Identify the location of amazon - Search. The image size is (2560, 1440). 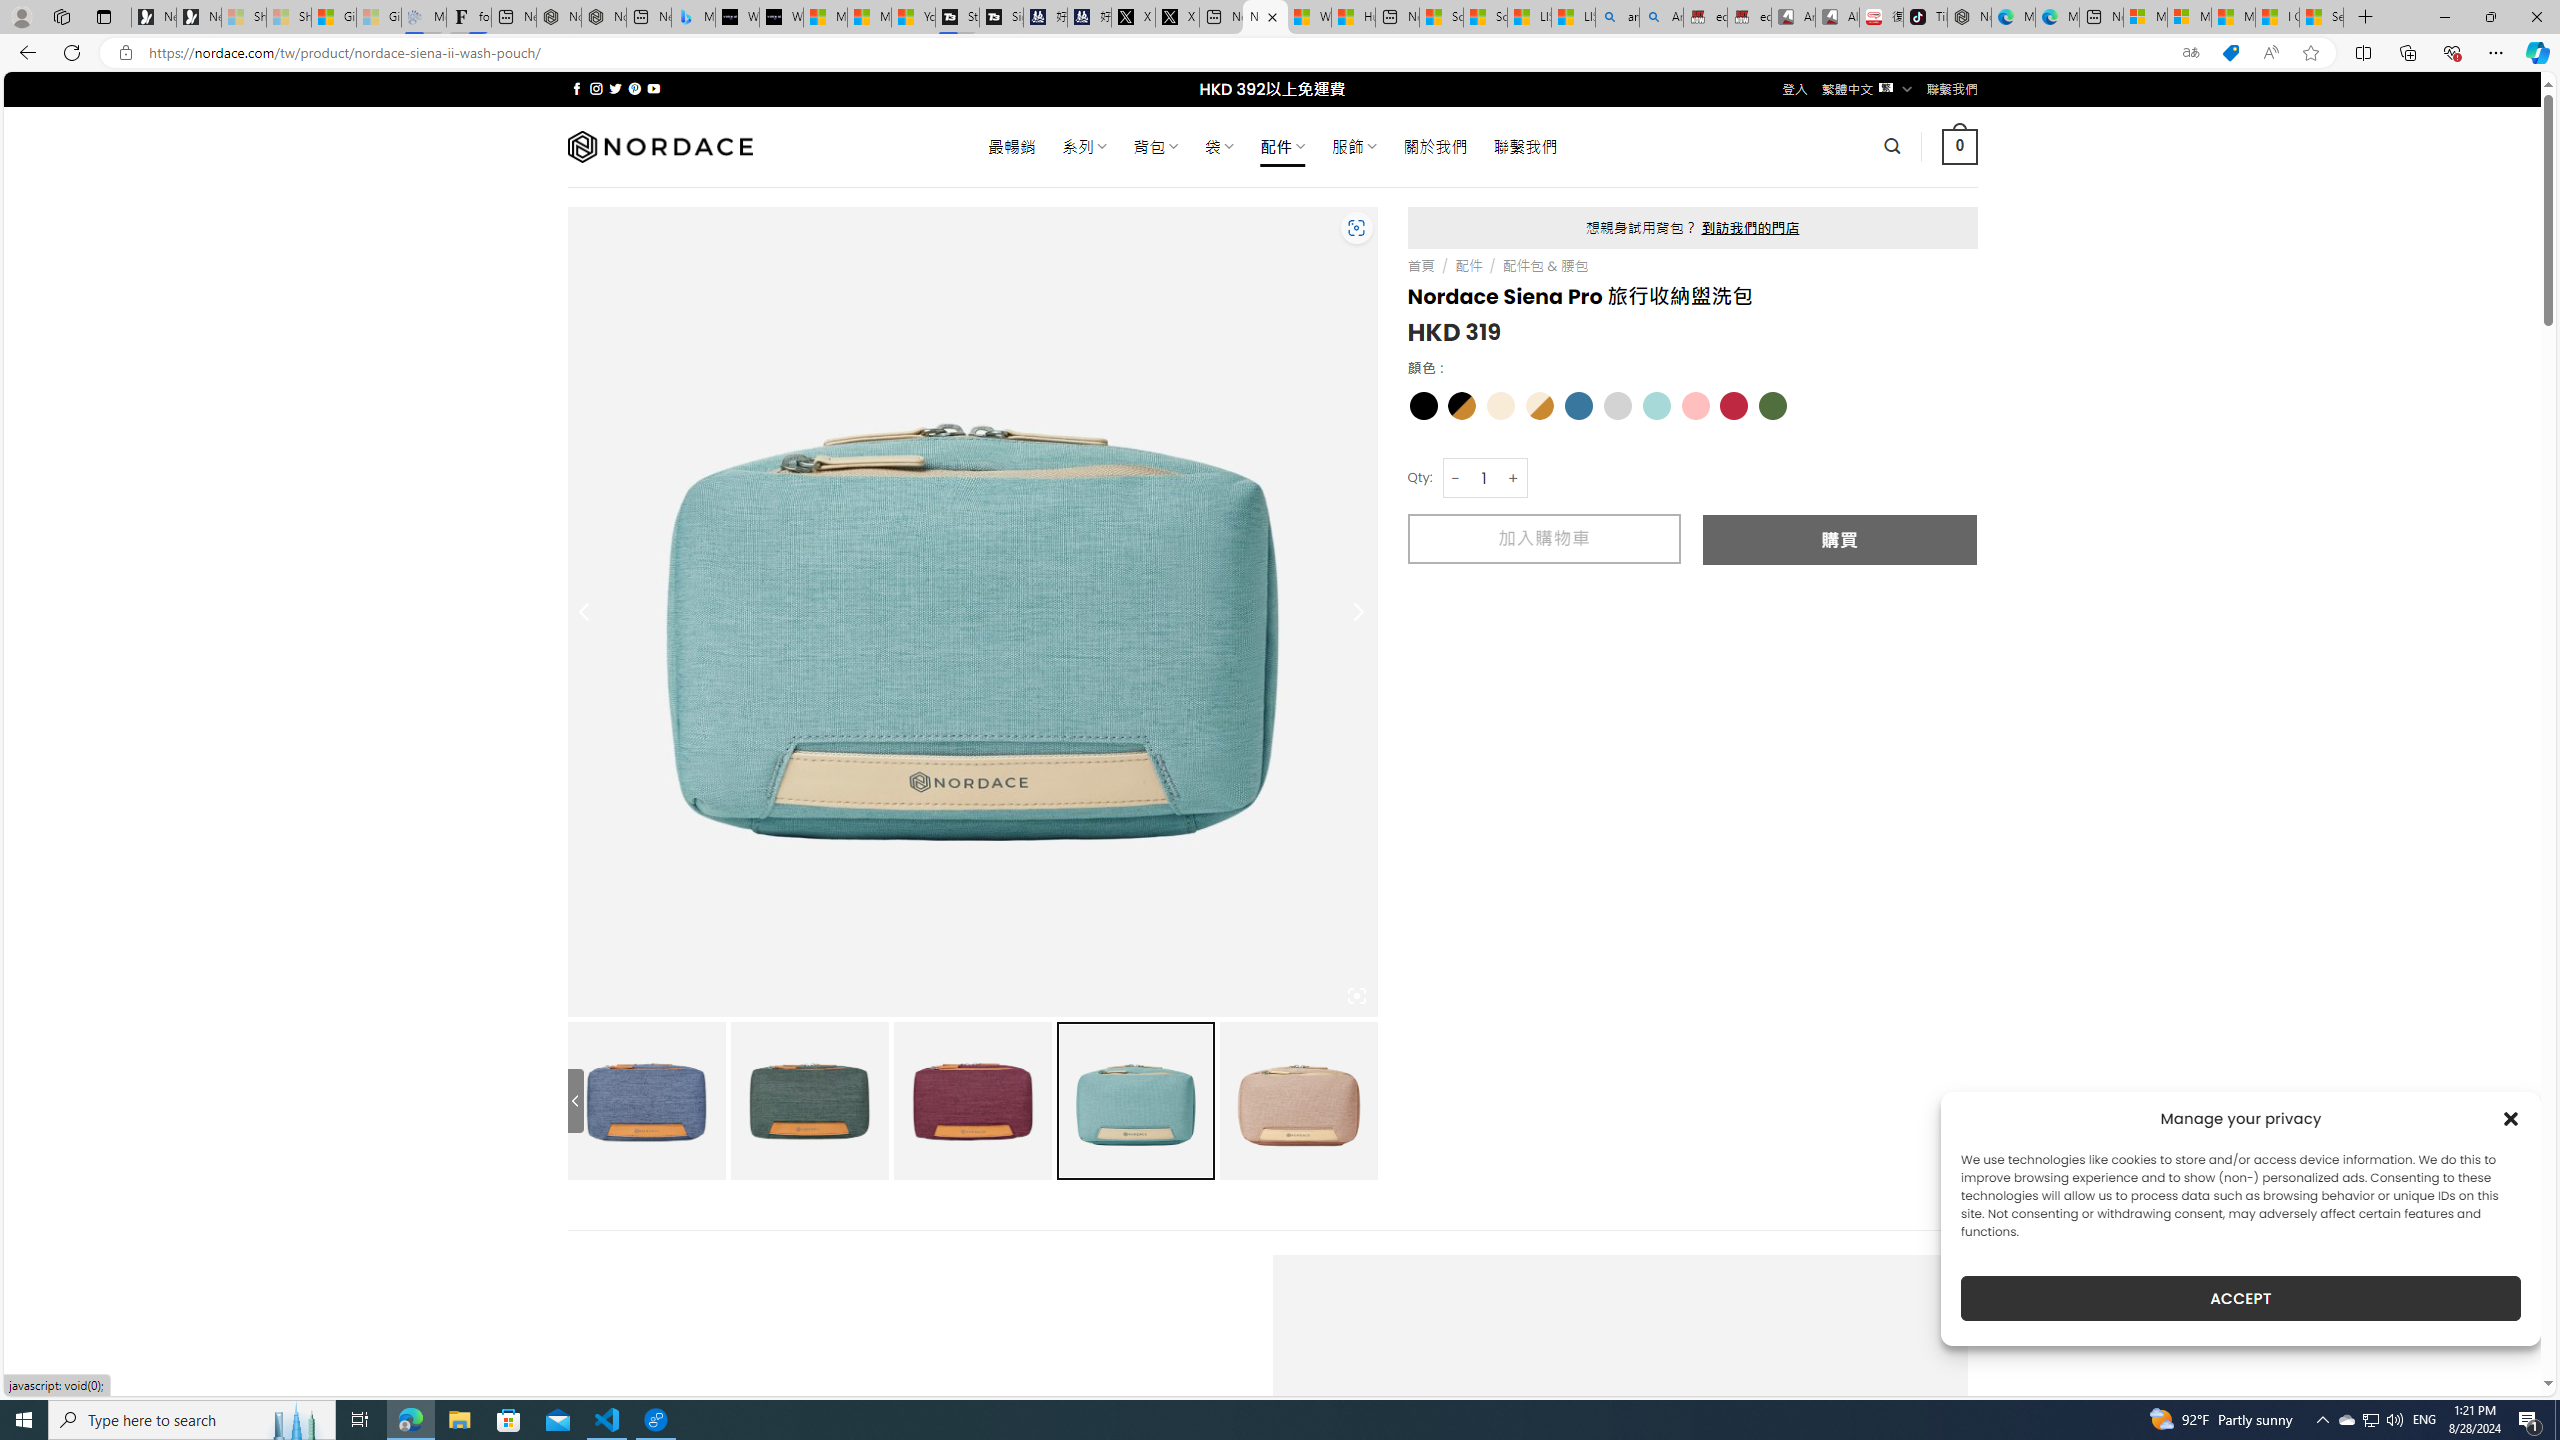
(1618, 17).